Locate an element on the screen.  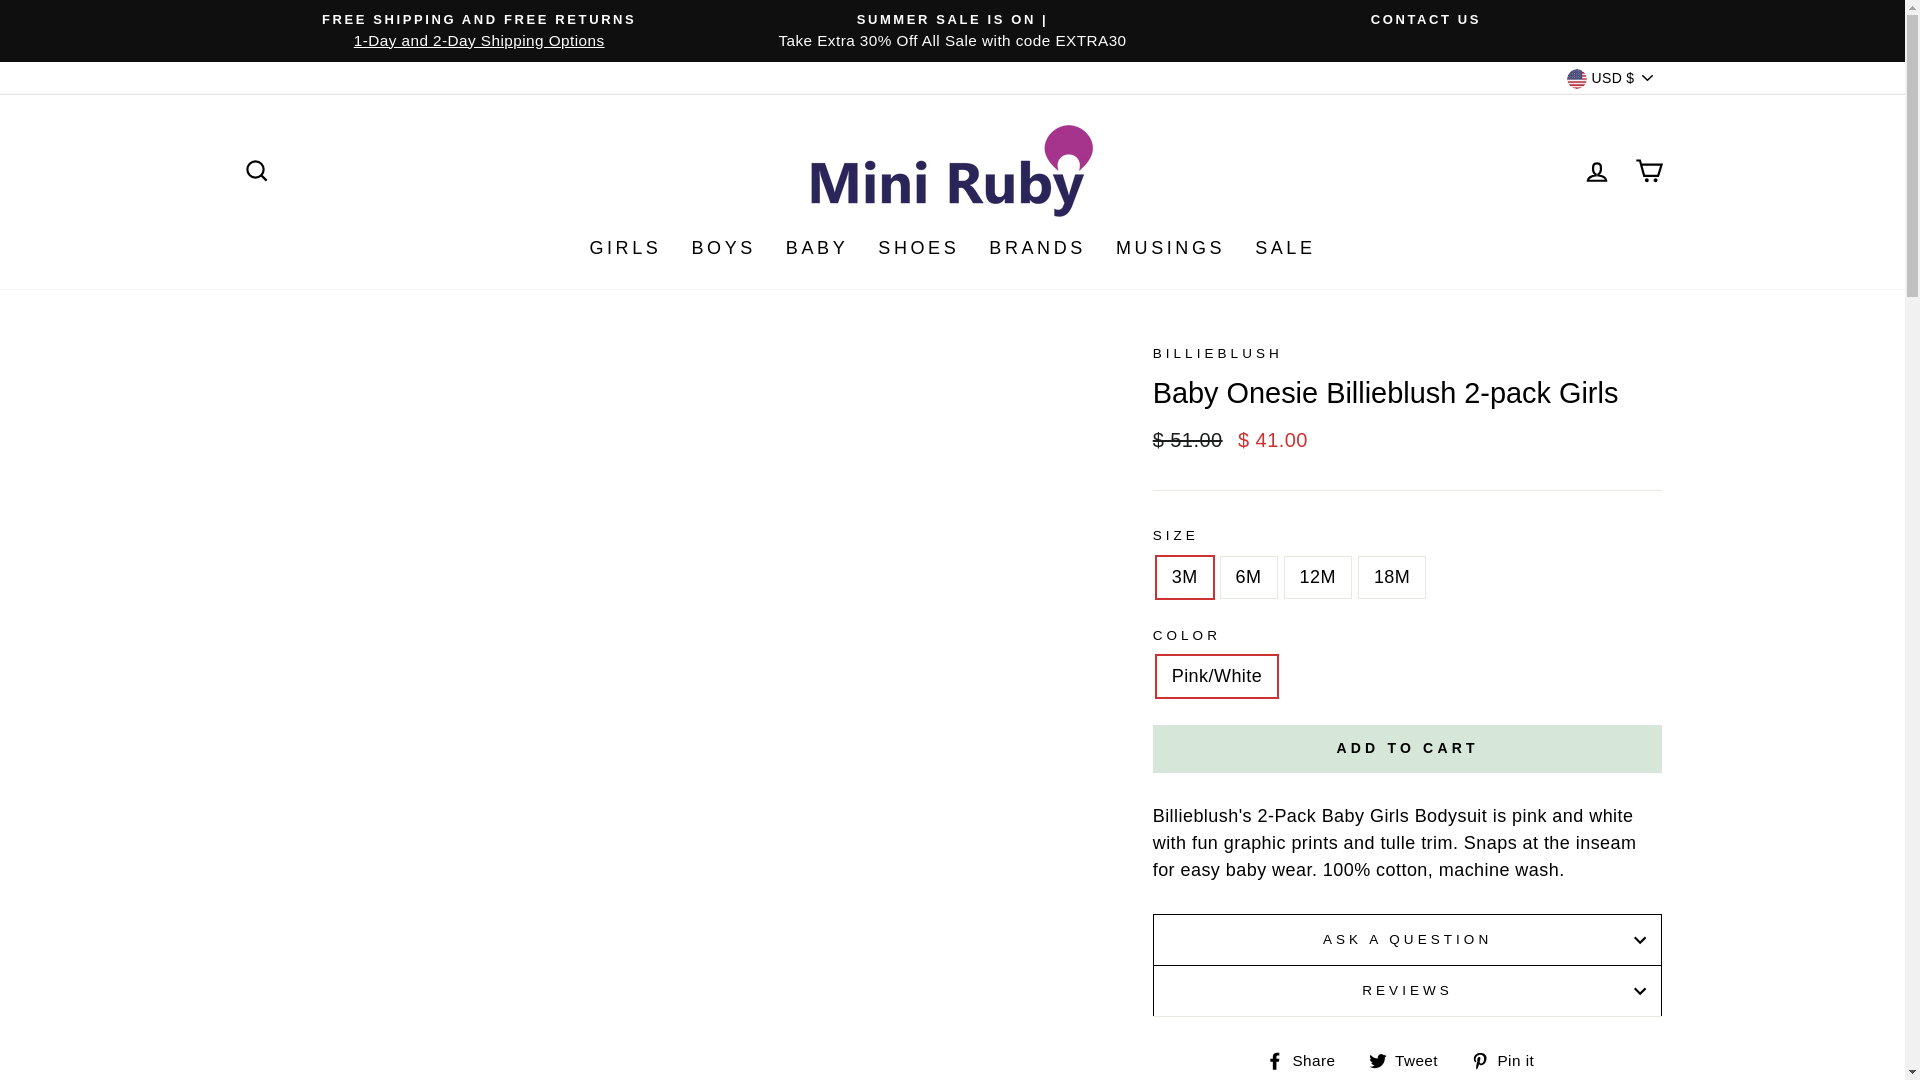
Share on Facebook is located at coordinates (1308, 1060).